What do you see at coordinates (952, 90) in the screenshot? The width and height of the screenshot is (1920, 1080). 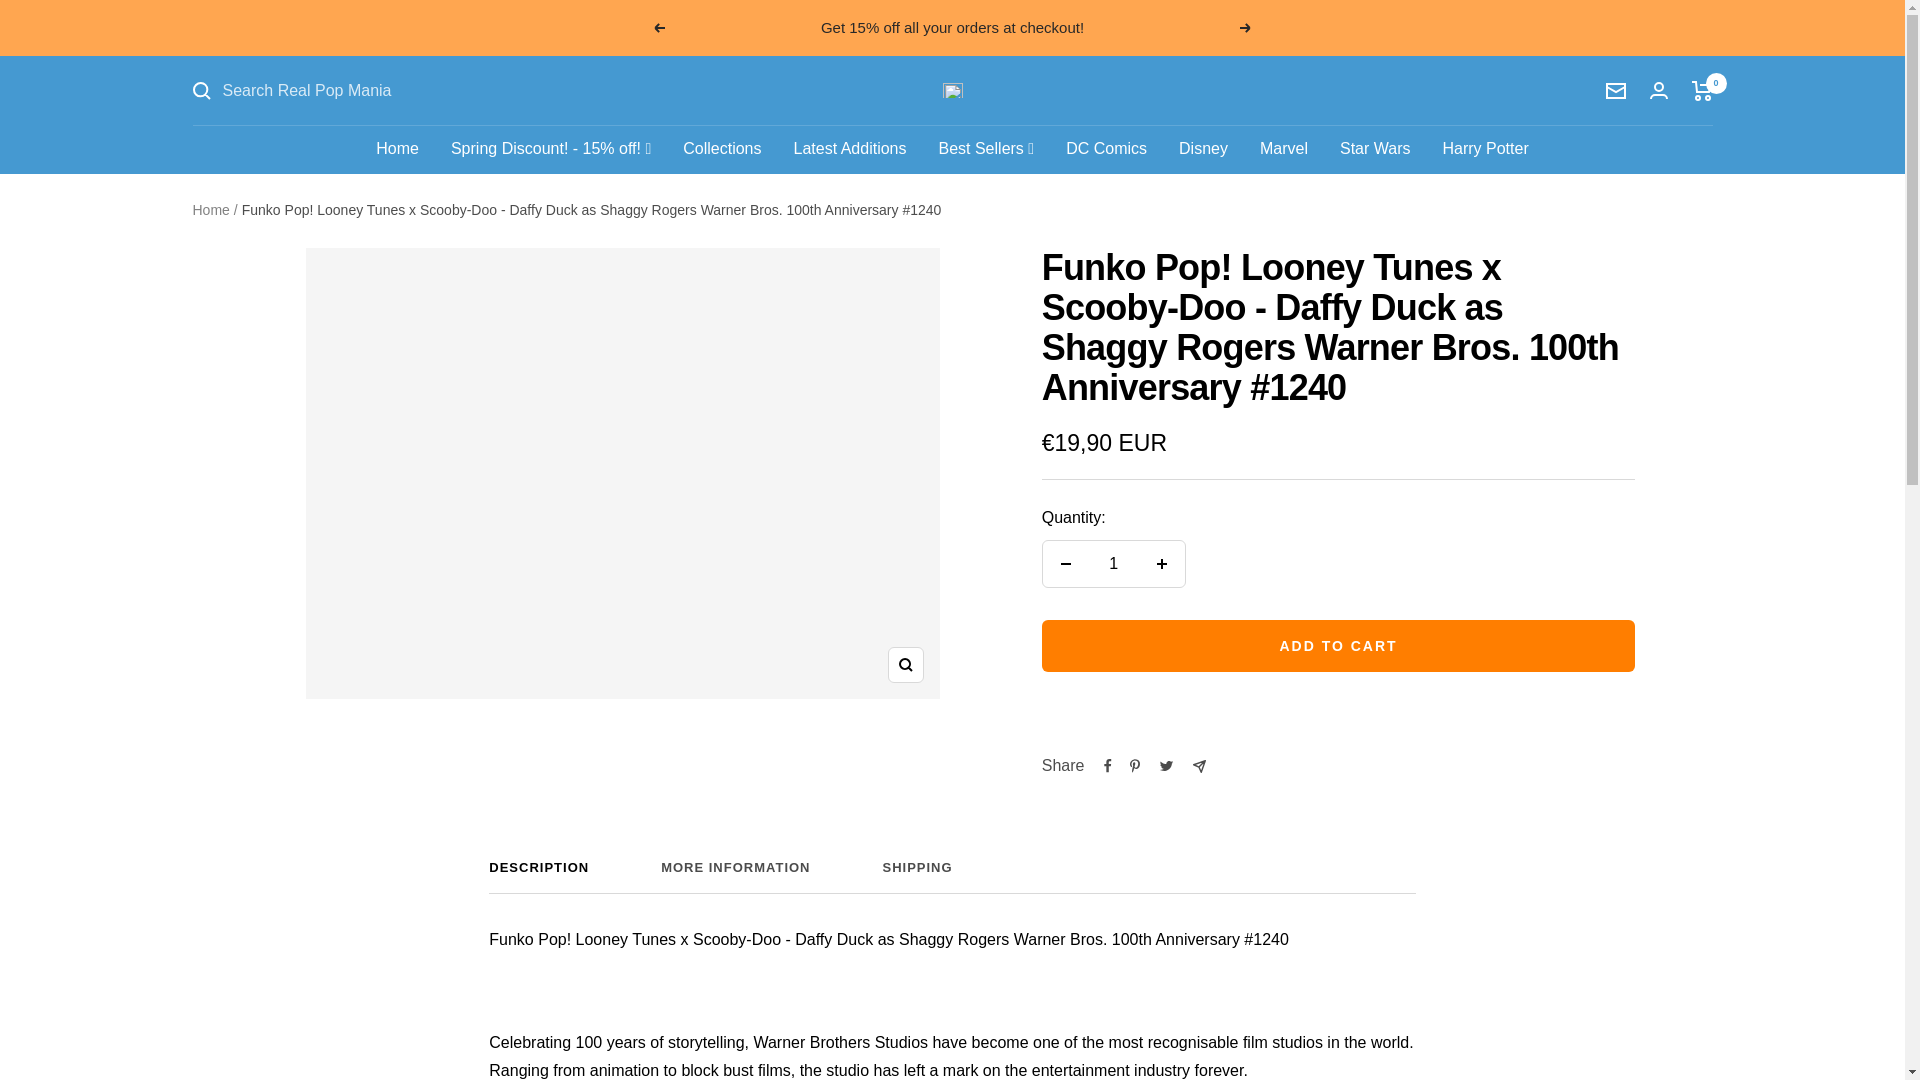 I see `Newsletter` at bounding box center [952, 90].